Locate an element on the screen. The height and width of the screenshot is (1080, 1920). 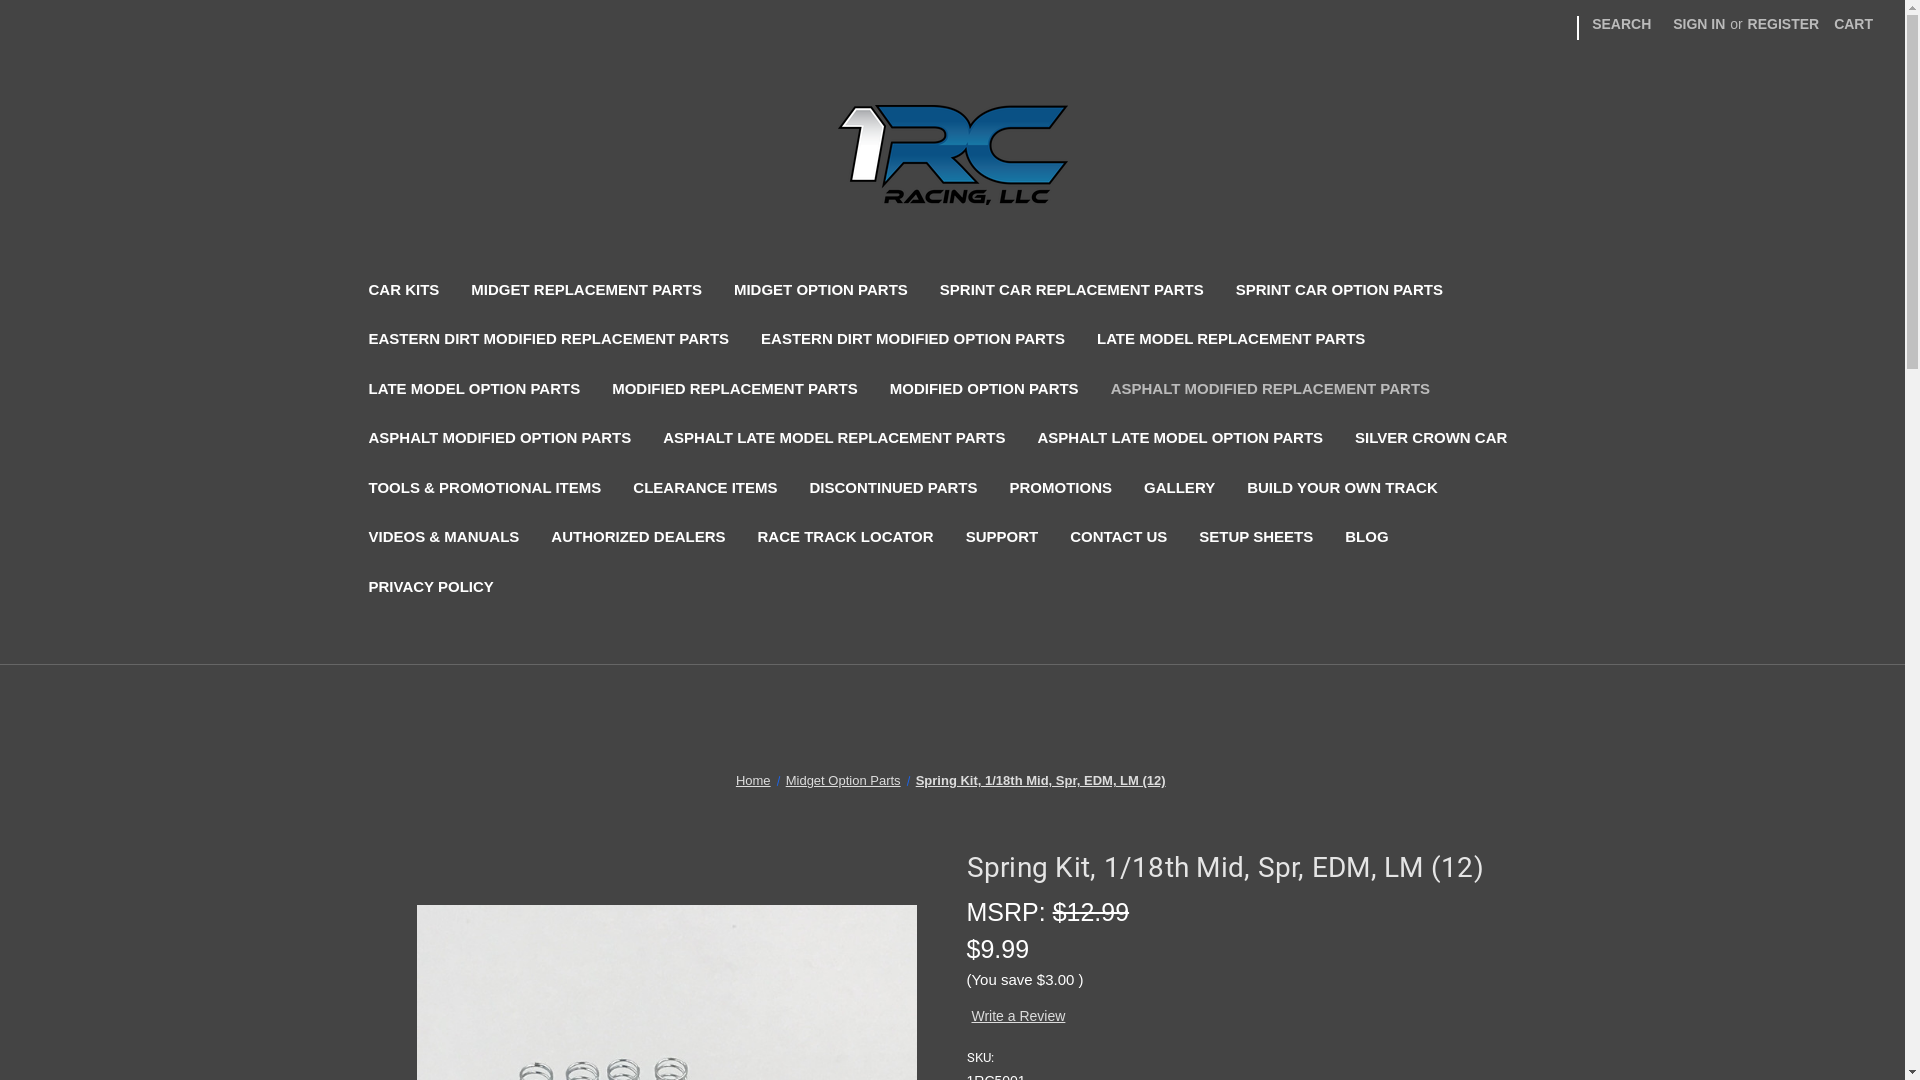
Write a Review is located at coordinates (1018, 1016).